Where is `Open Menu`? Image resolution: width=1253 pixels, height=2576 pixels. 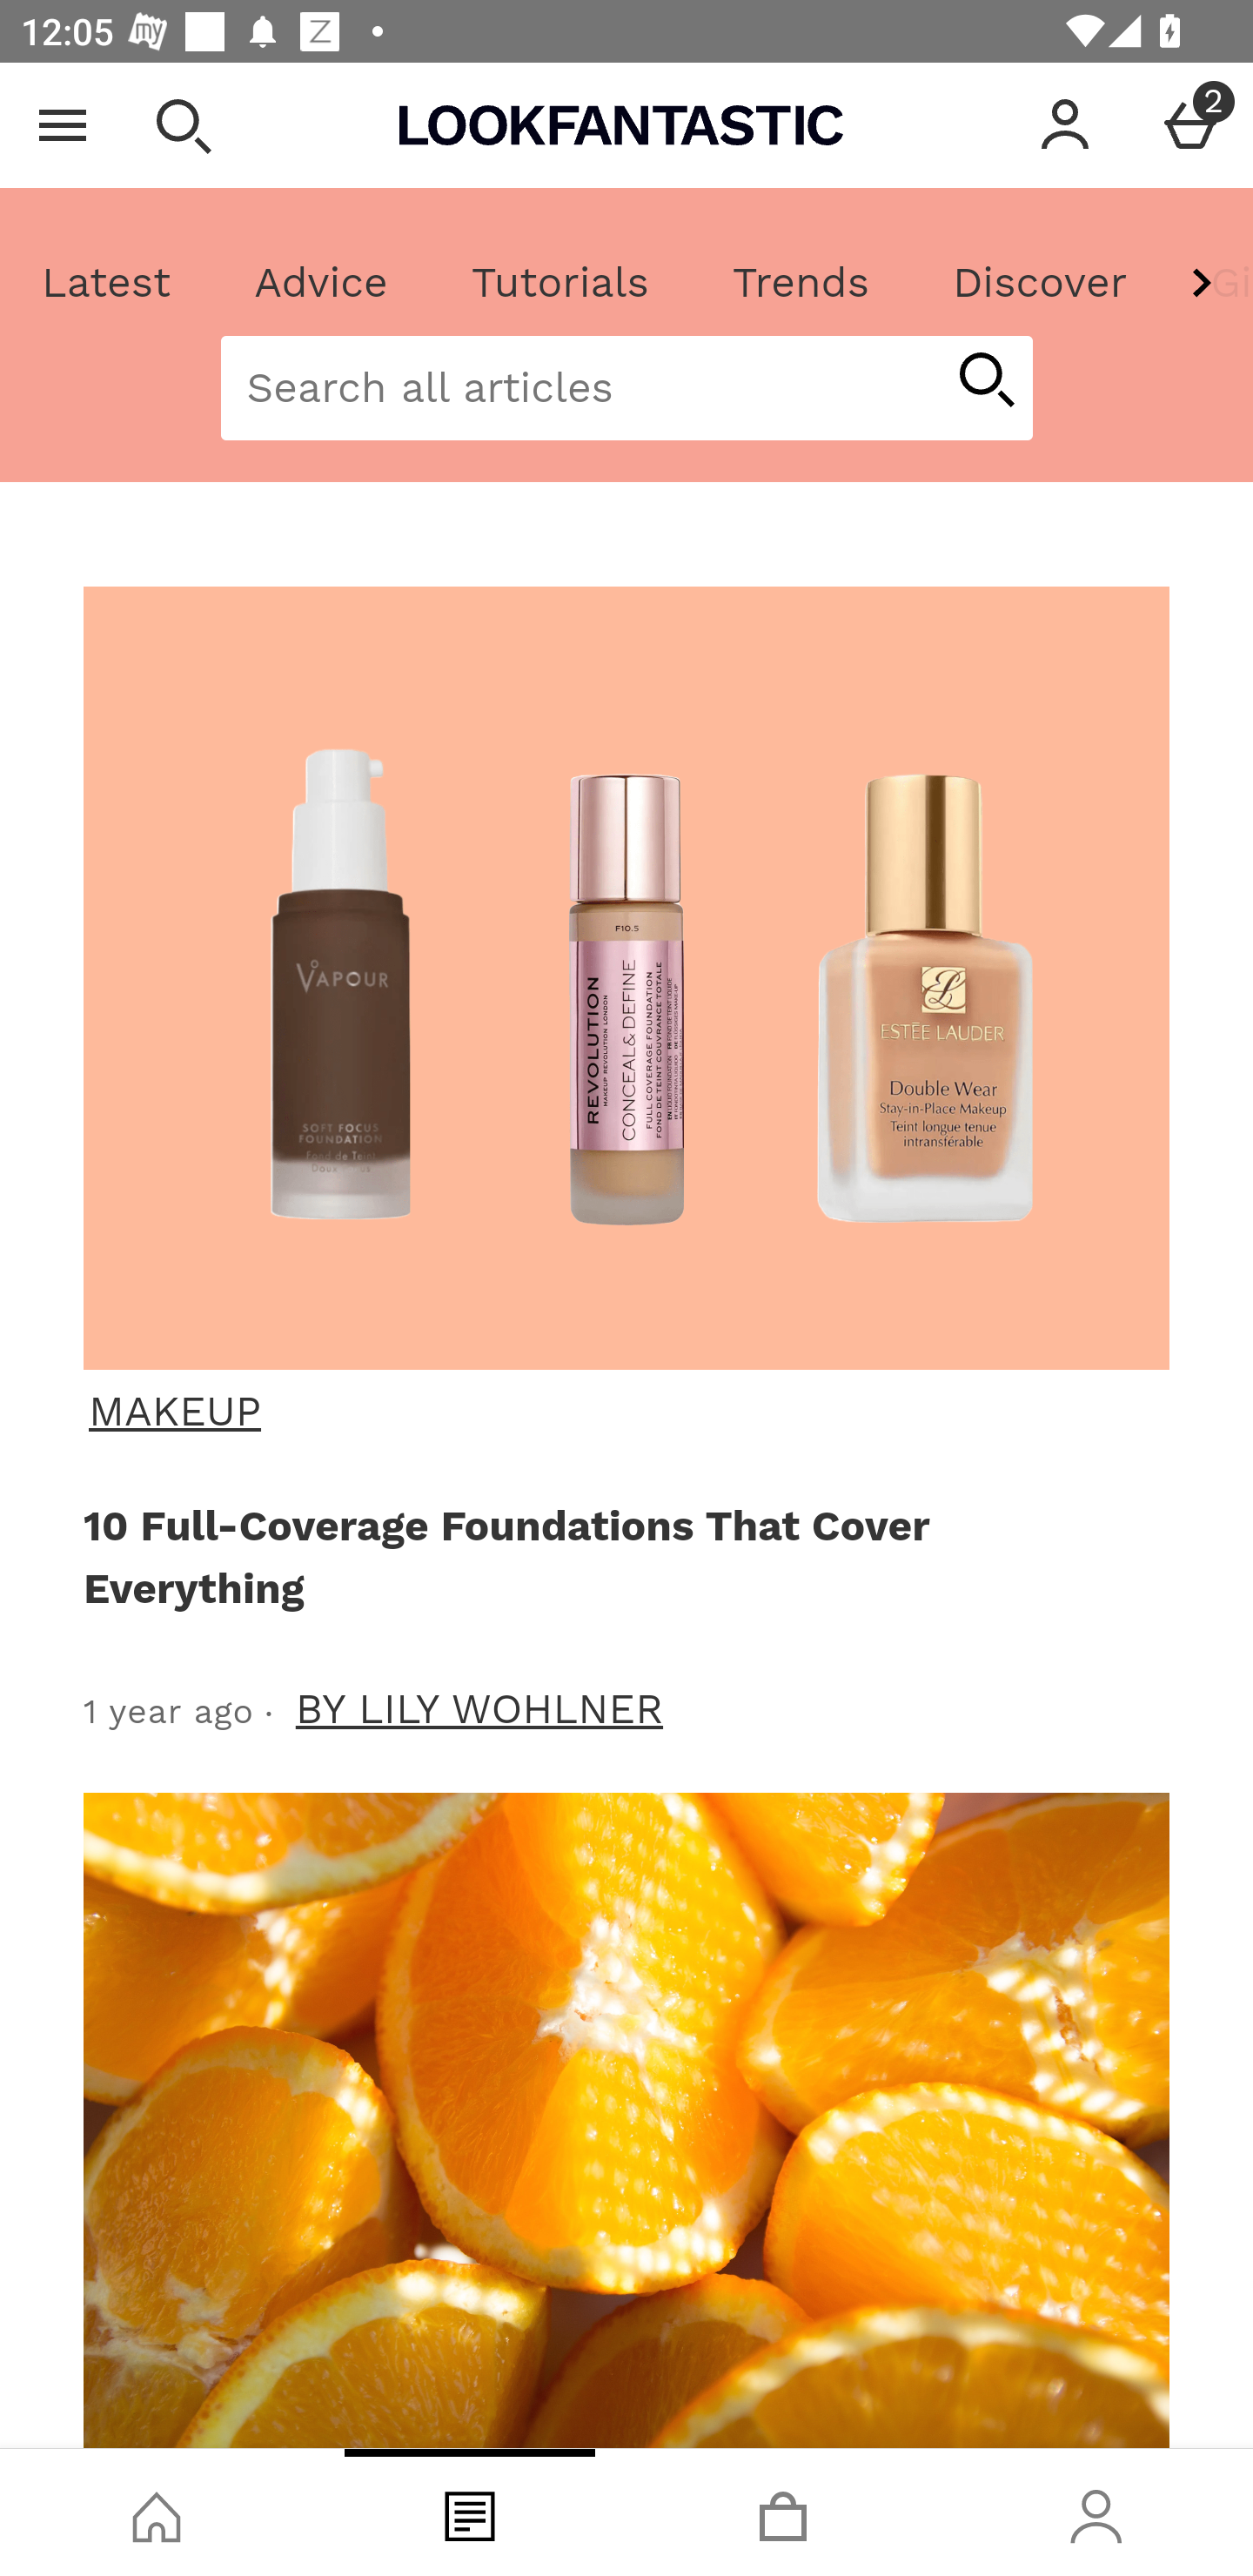 Open Menu is located at coordinates (63, 125).